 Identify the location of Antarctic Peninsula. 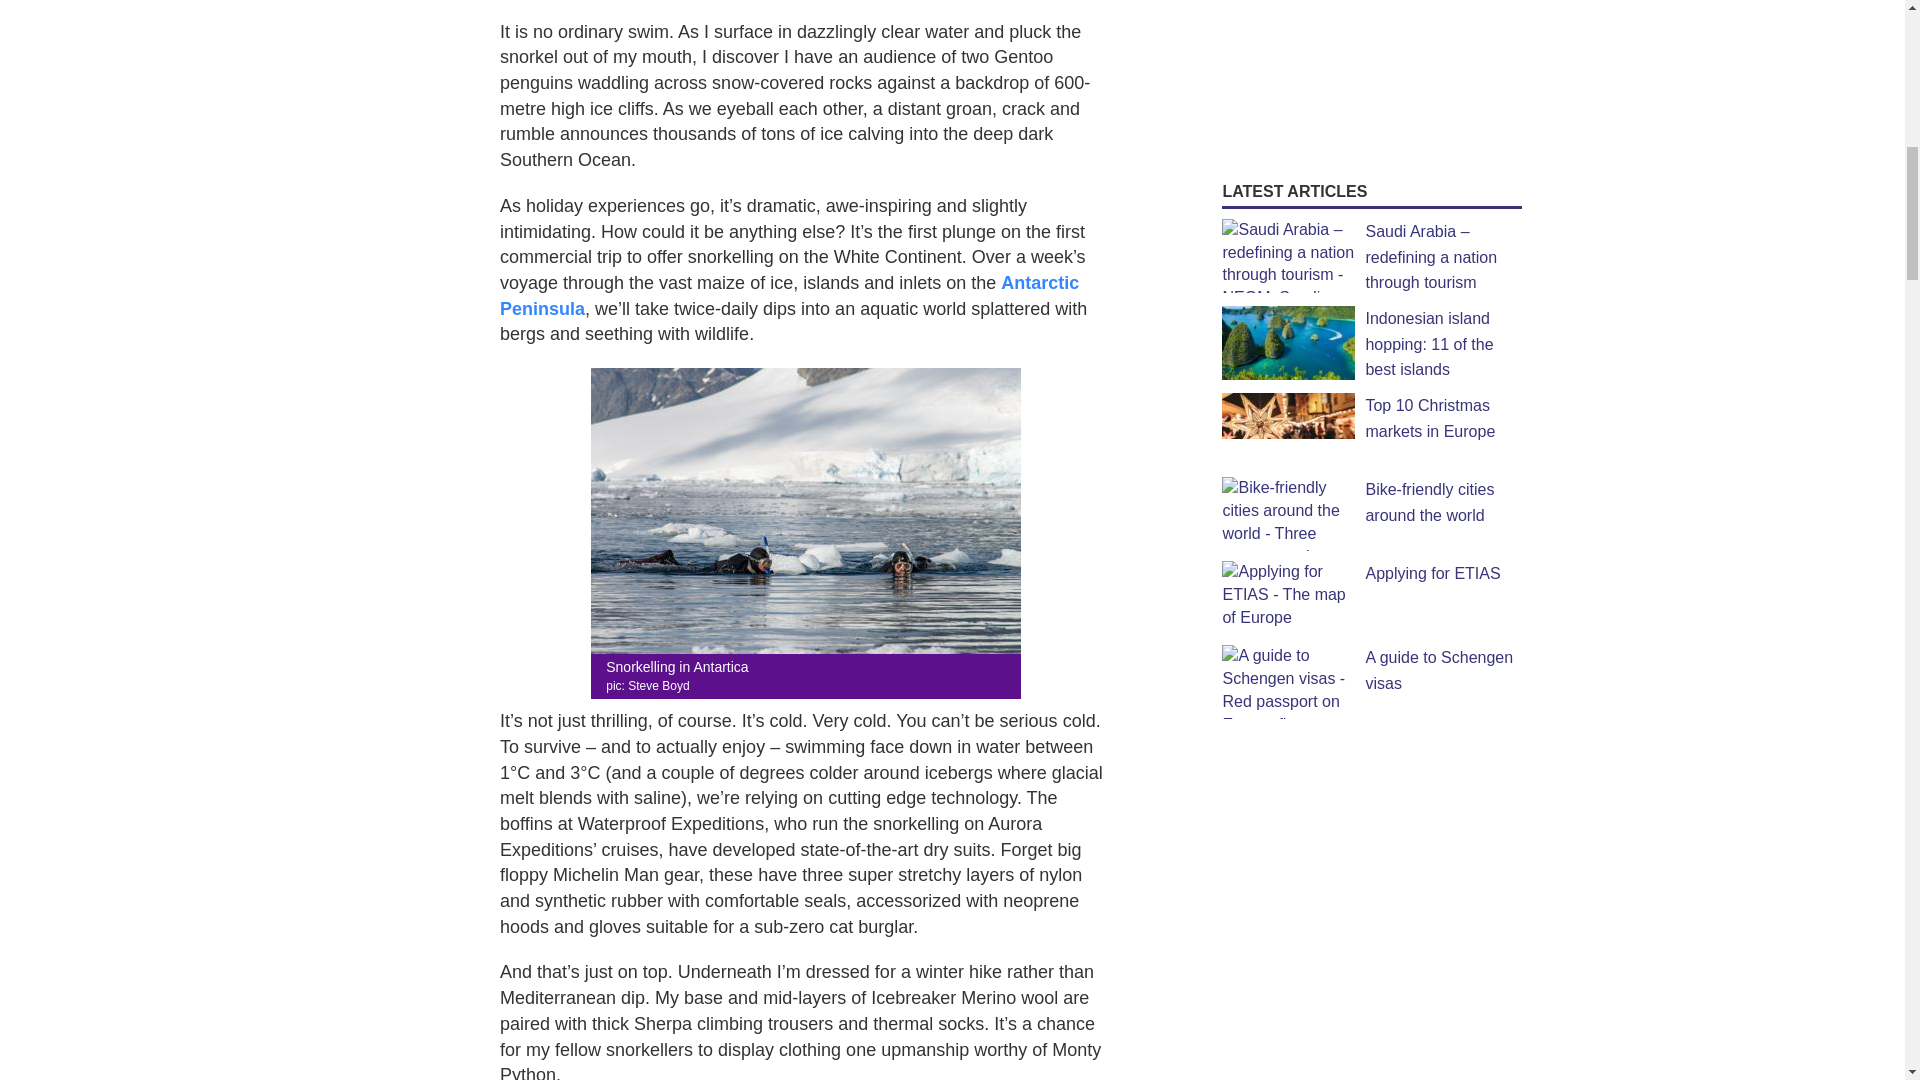
(789, 296).